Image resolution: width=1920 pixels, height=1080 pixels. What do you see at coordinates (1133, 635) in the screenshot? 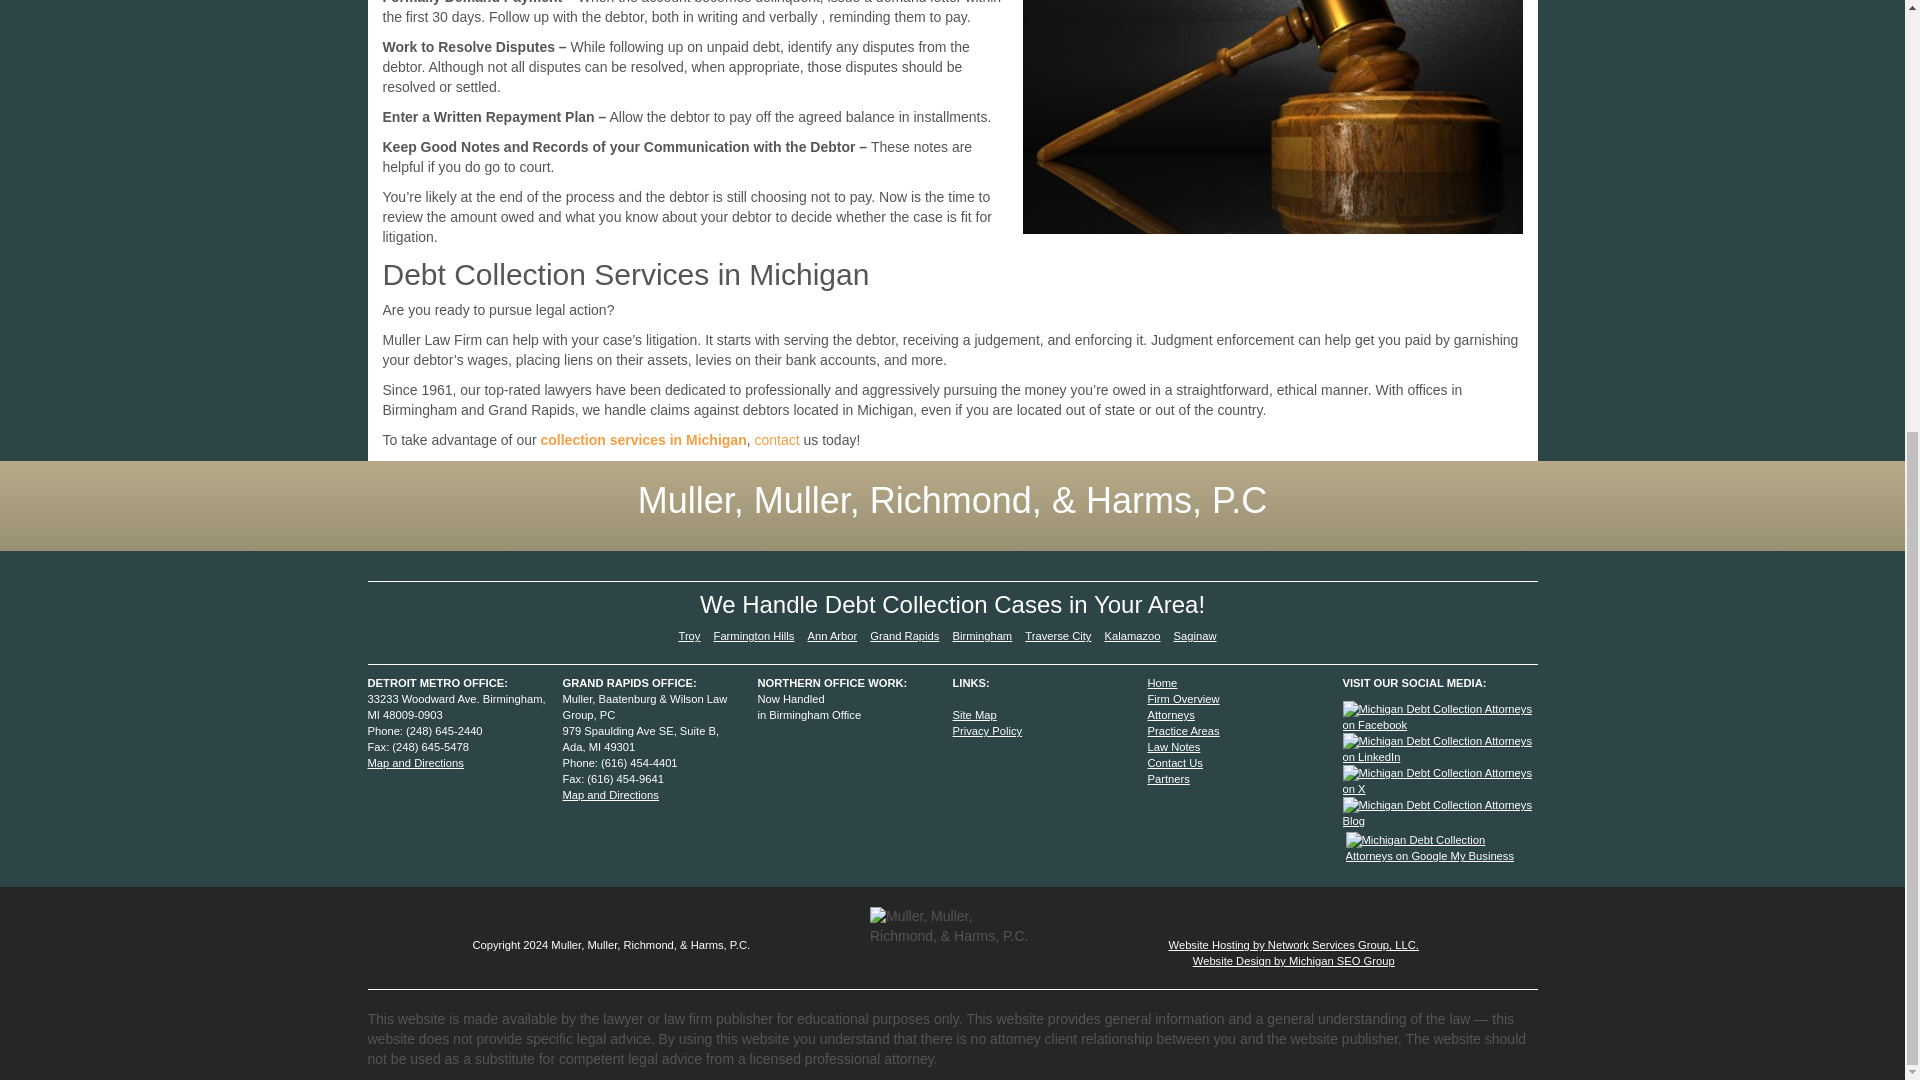
I see `Kalamazoo` at bounding box center [1133, 635].